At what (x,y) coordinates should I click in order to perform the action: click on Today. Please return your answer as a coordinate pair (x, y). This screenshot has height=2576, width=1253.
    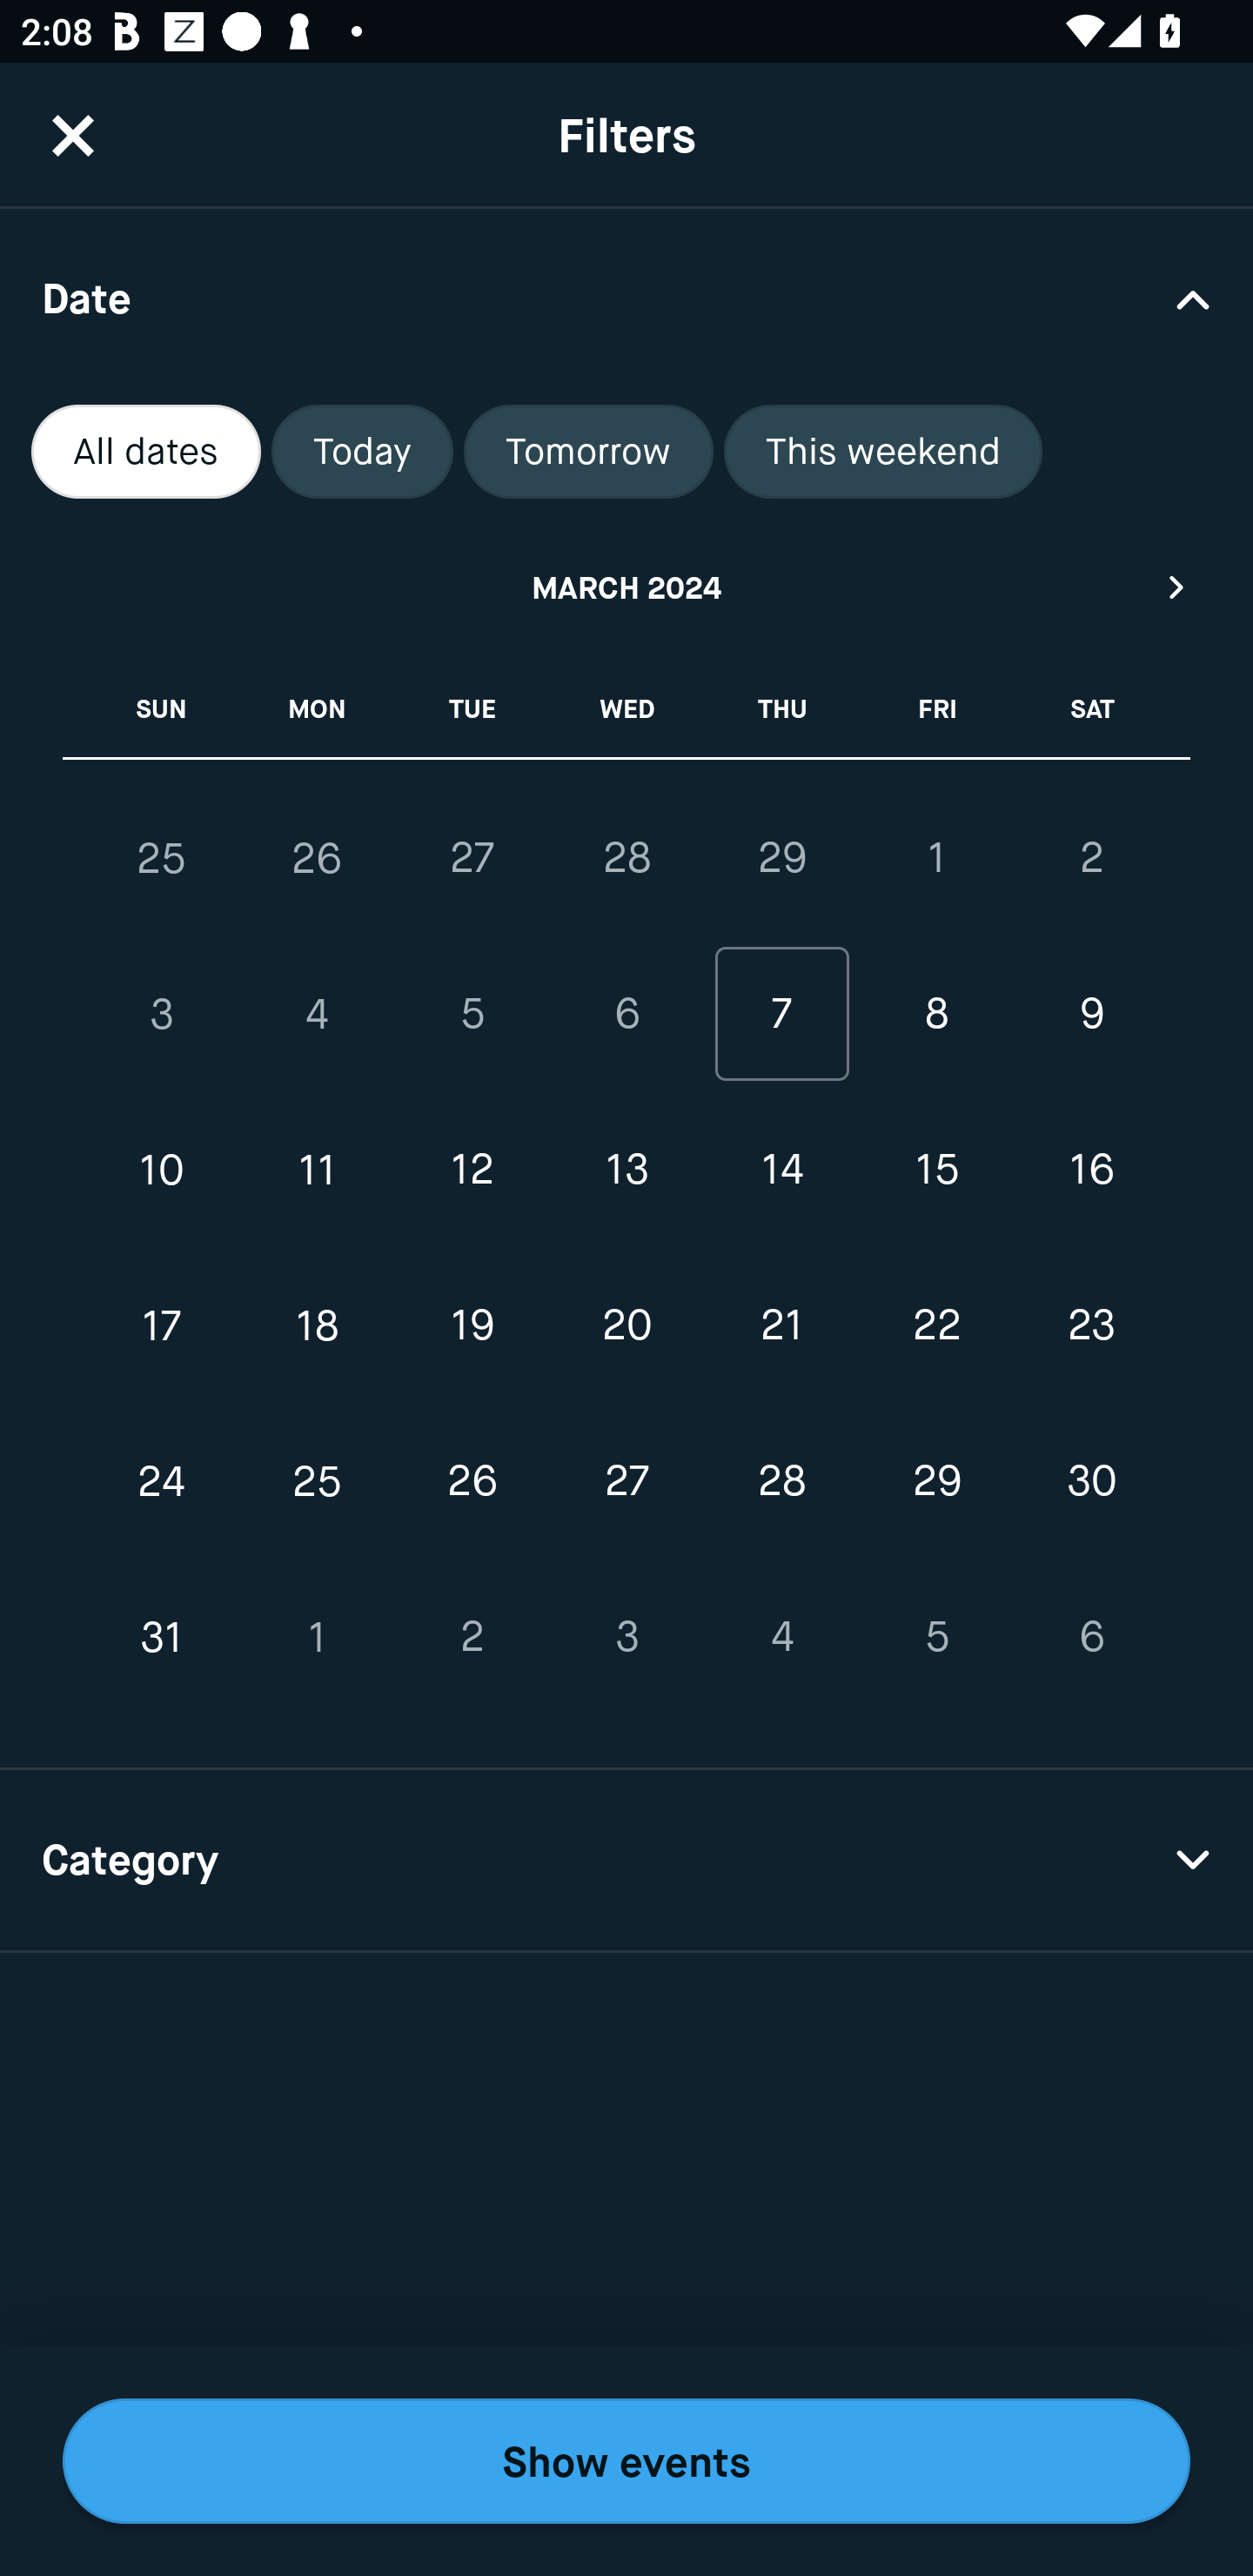
    Looking at the image, I should click on (362, 452).